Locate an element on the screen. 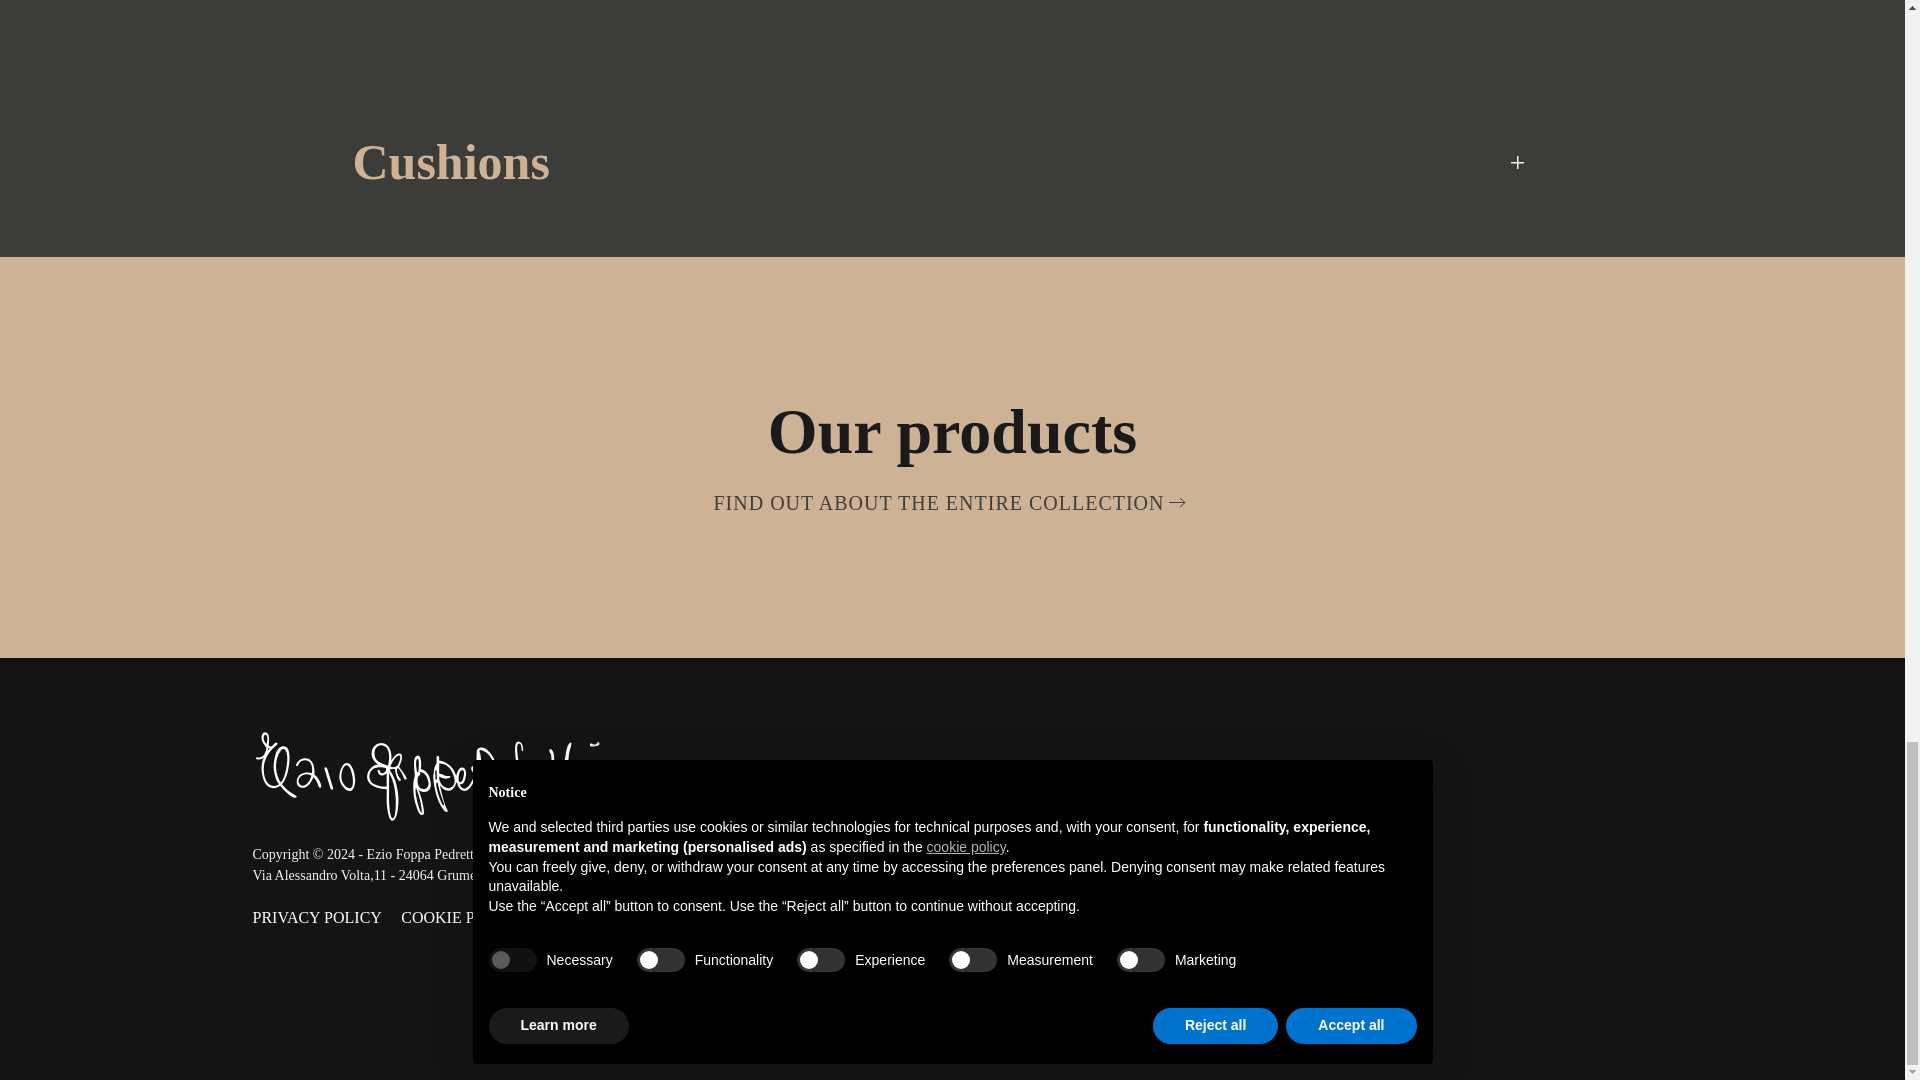 The width and height of the screenshot is (1920, 1080). Cushions is located at coordinates (951, 162).